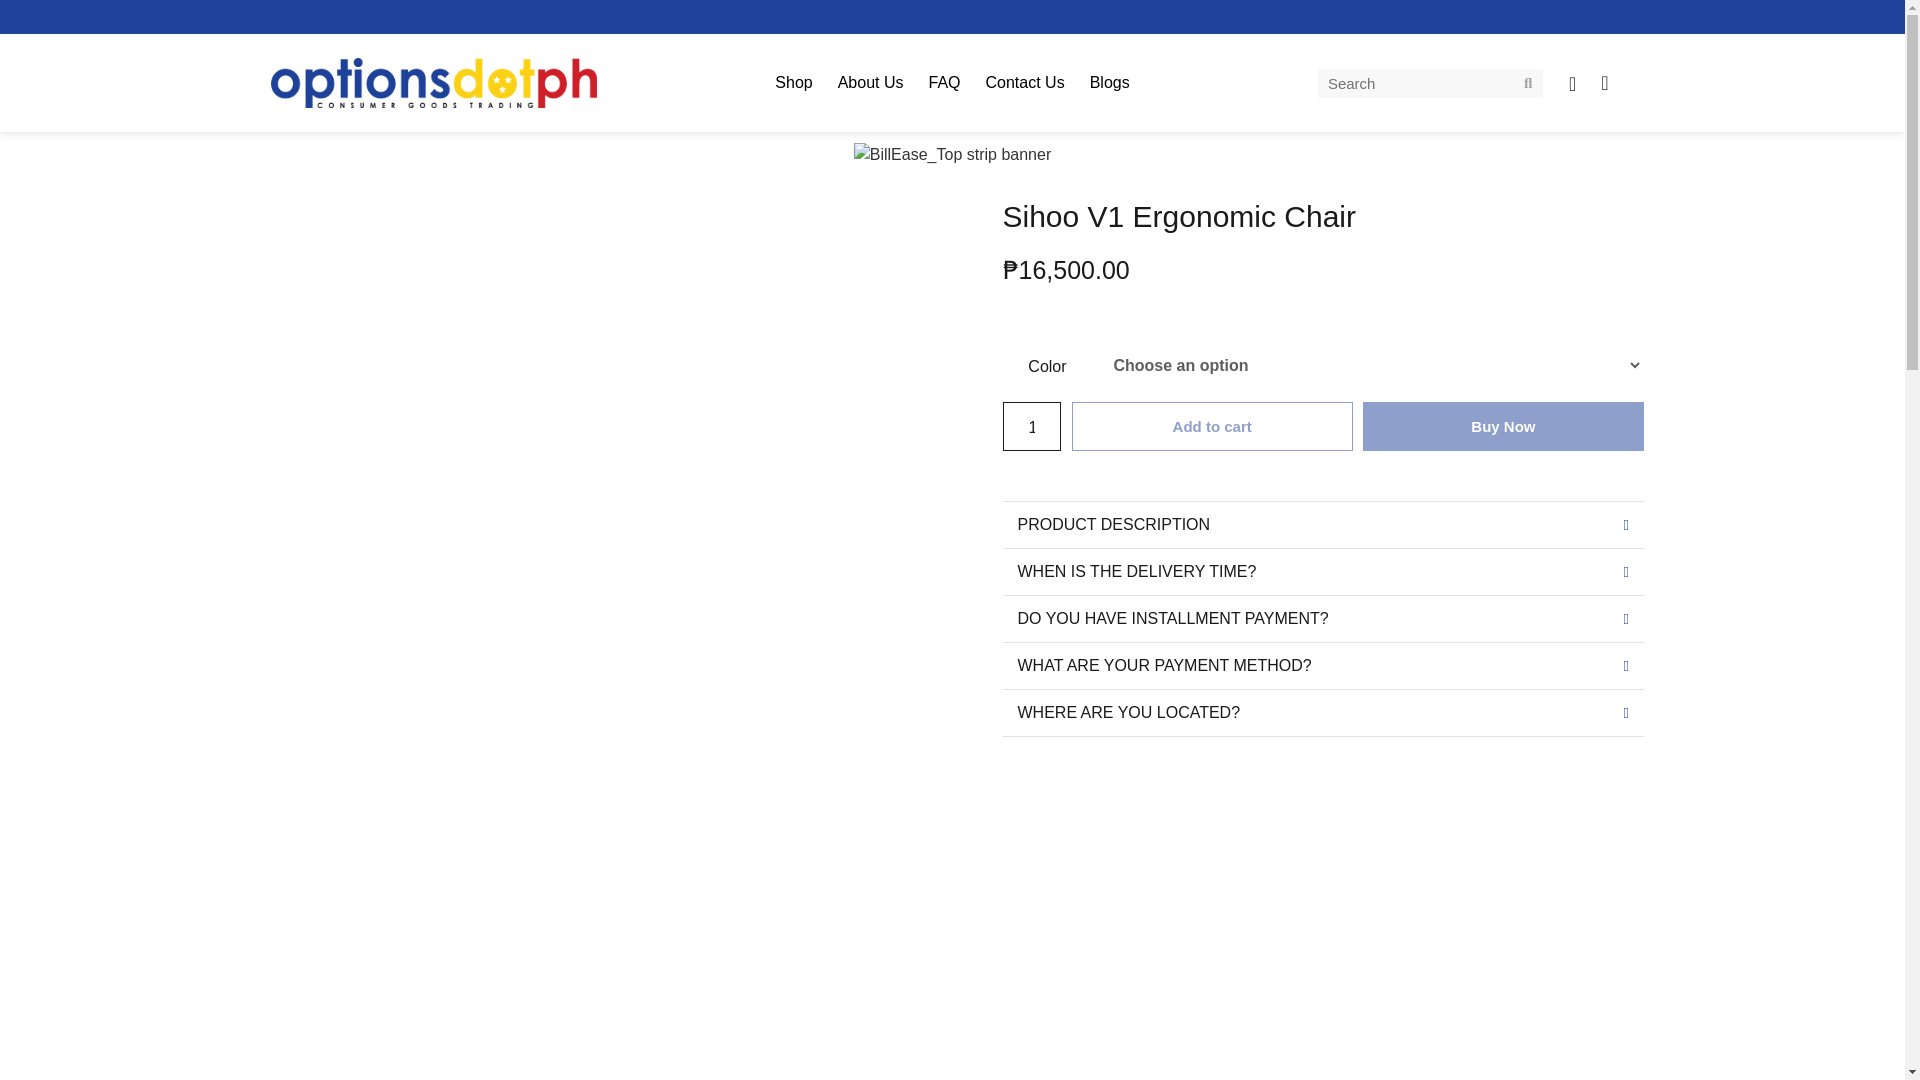 This screenshot has height=1080, width=1920. What do you see at coordinates (943, 82) in the screenshot?
I see `FAQ` at bounding box center [943, 82].